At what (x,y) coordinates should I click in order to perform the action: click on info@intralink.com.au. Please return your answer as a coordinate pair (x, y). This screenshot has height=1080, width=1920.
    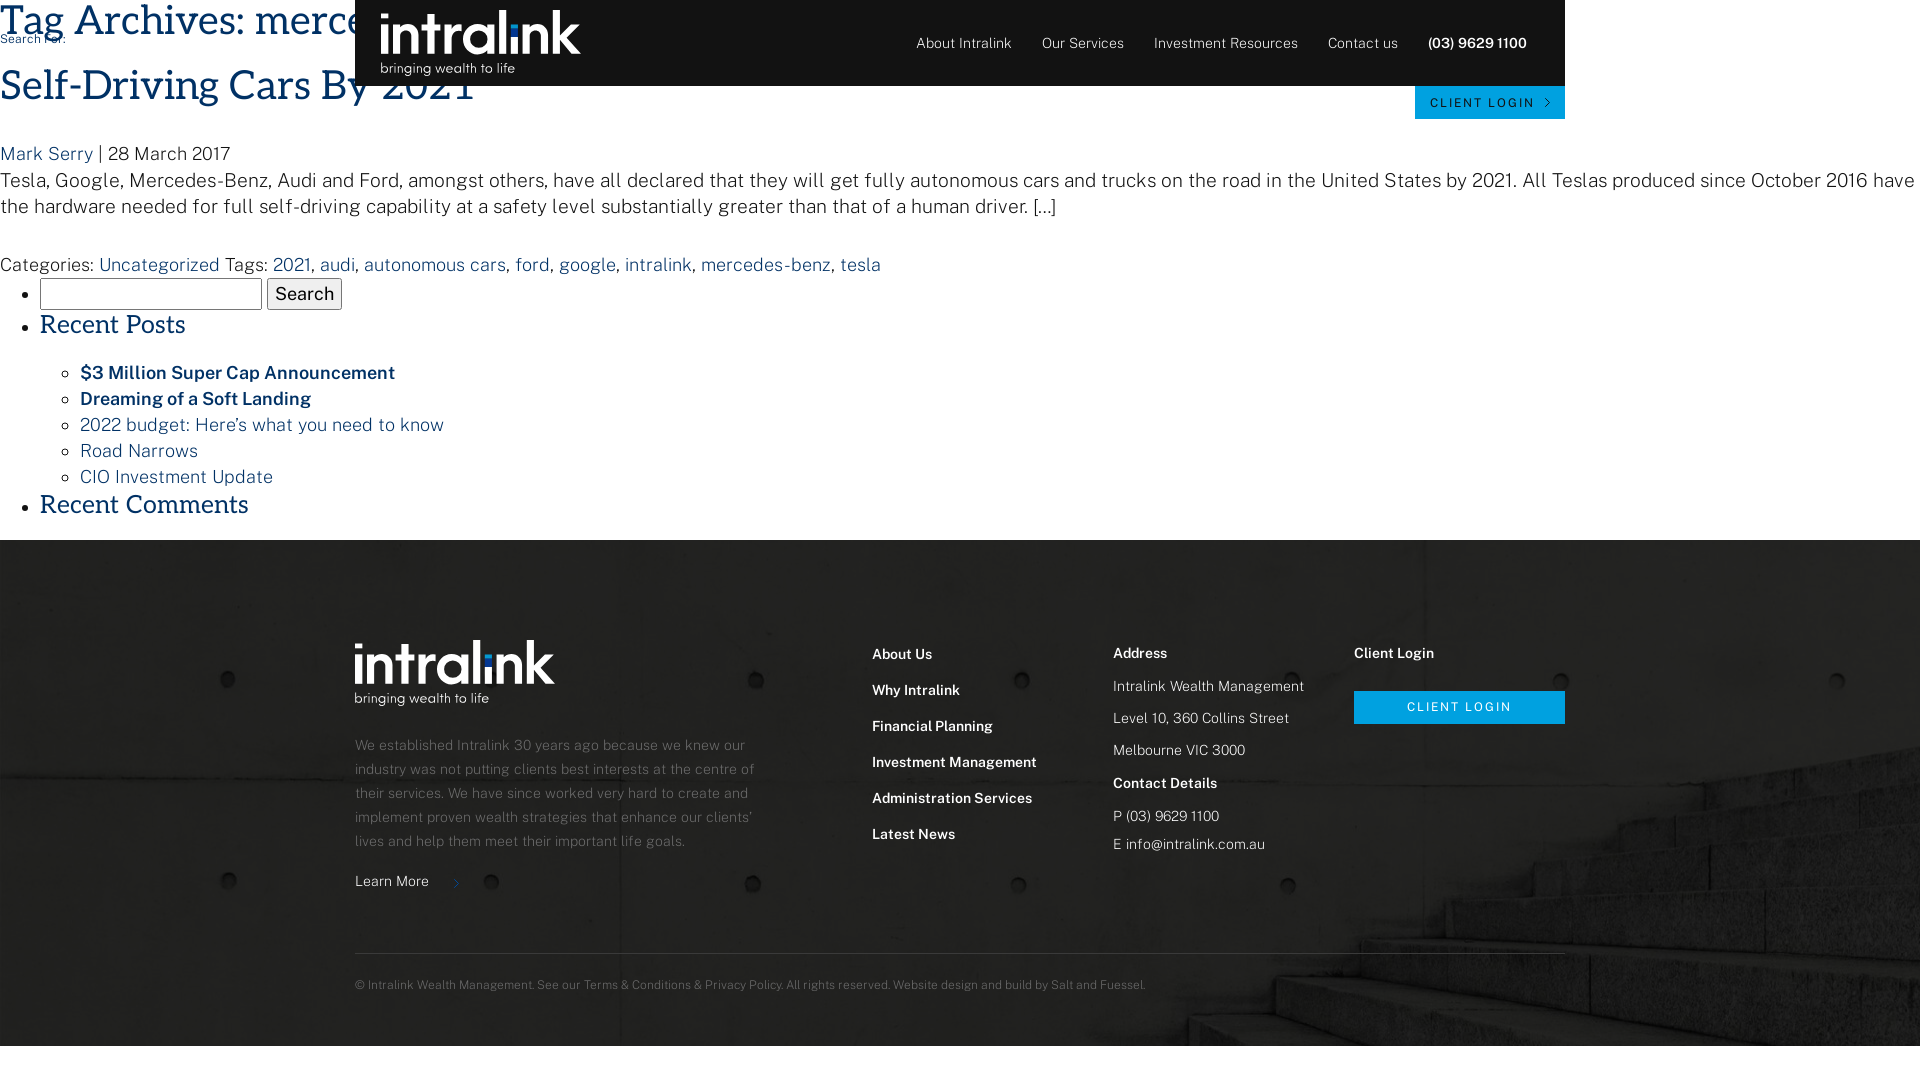
    Looking at the image, I should click on (1196, 844).